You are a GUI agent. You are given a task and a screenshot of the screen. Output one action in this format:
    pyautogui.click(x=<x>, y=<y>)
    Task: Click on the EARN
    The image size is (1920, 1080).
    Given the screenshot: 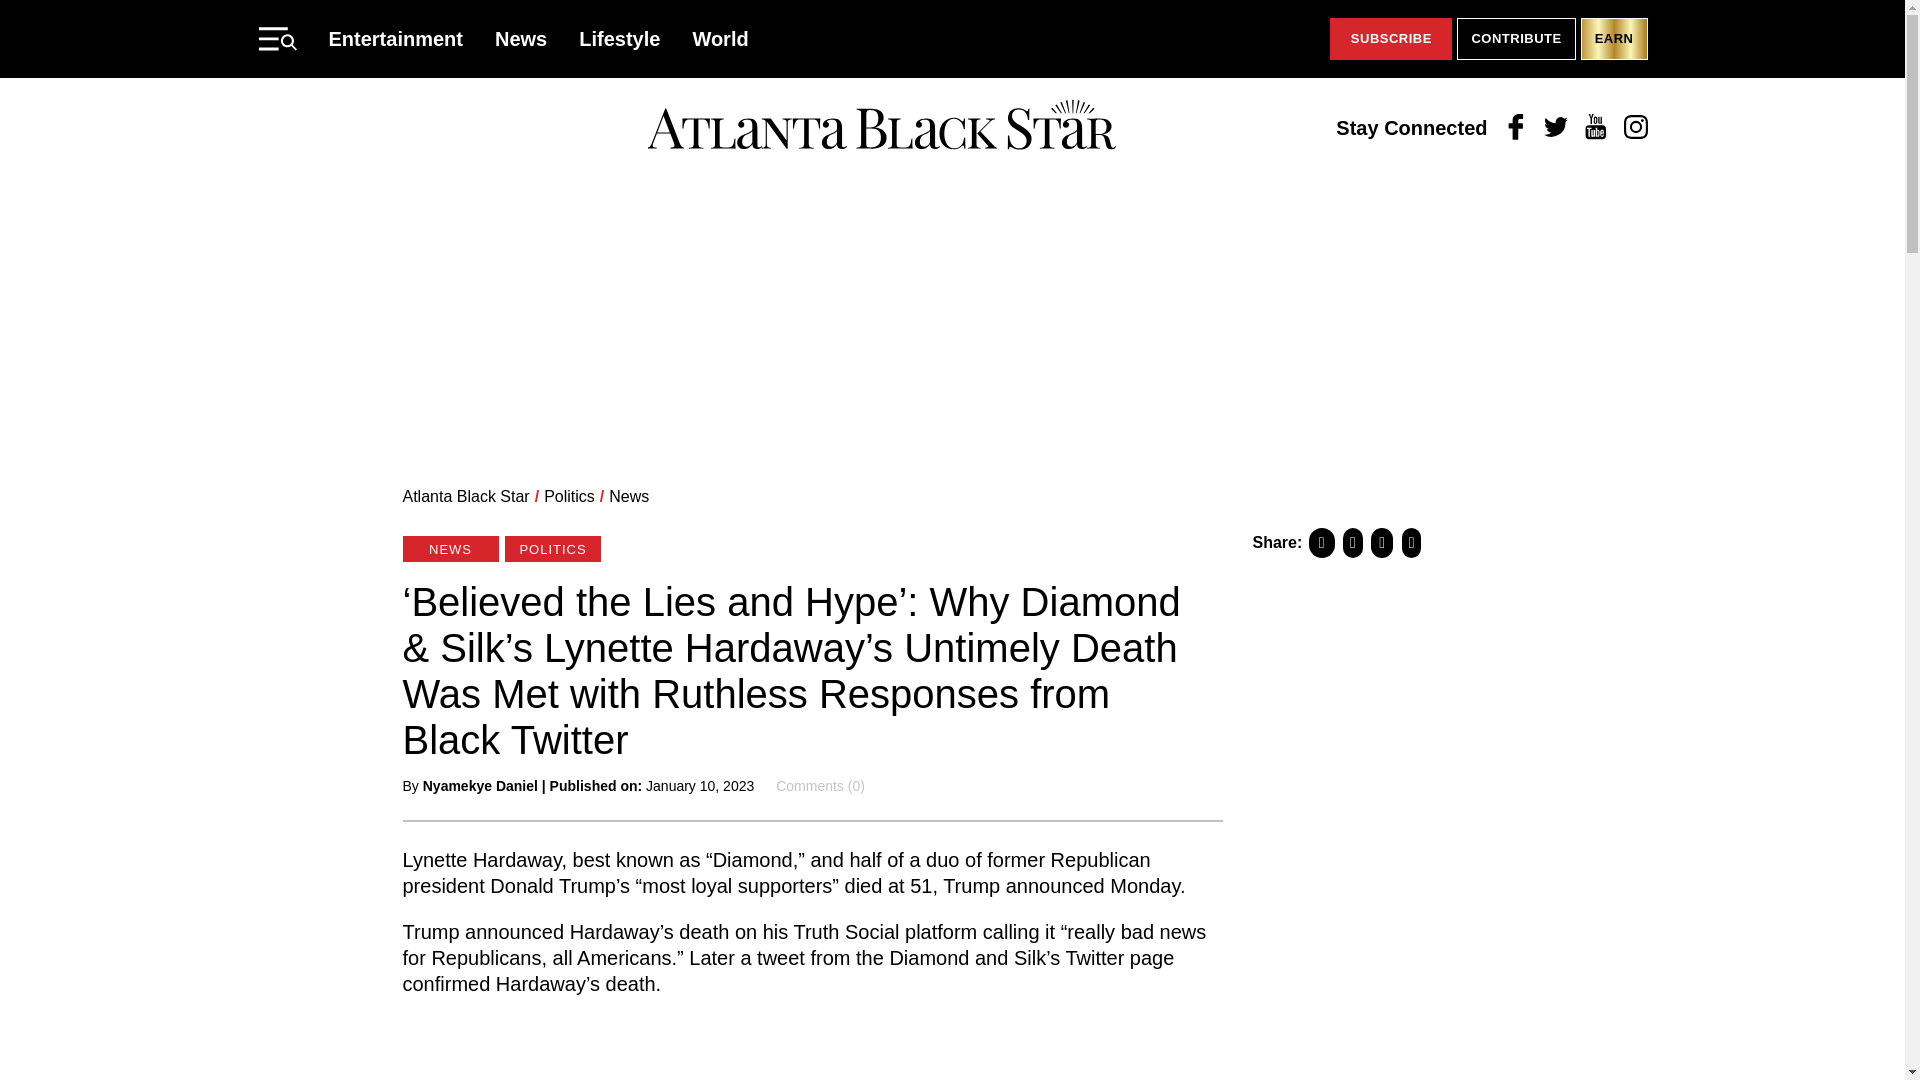 What is the action you would take?
    pyautogui.click(x=1614, y=39)
    